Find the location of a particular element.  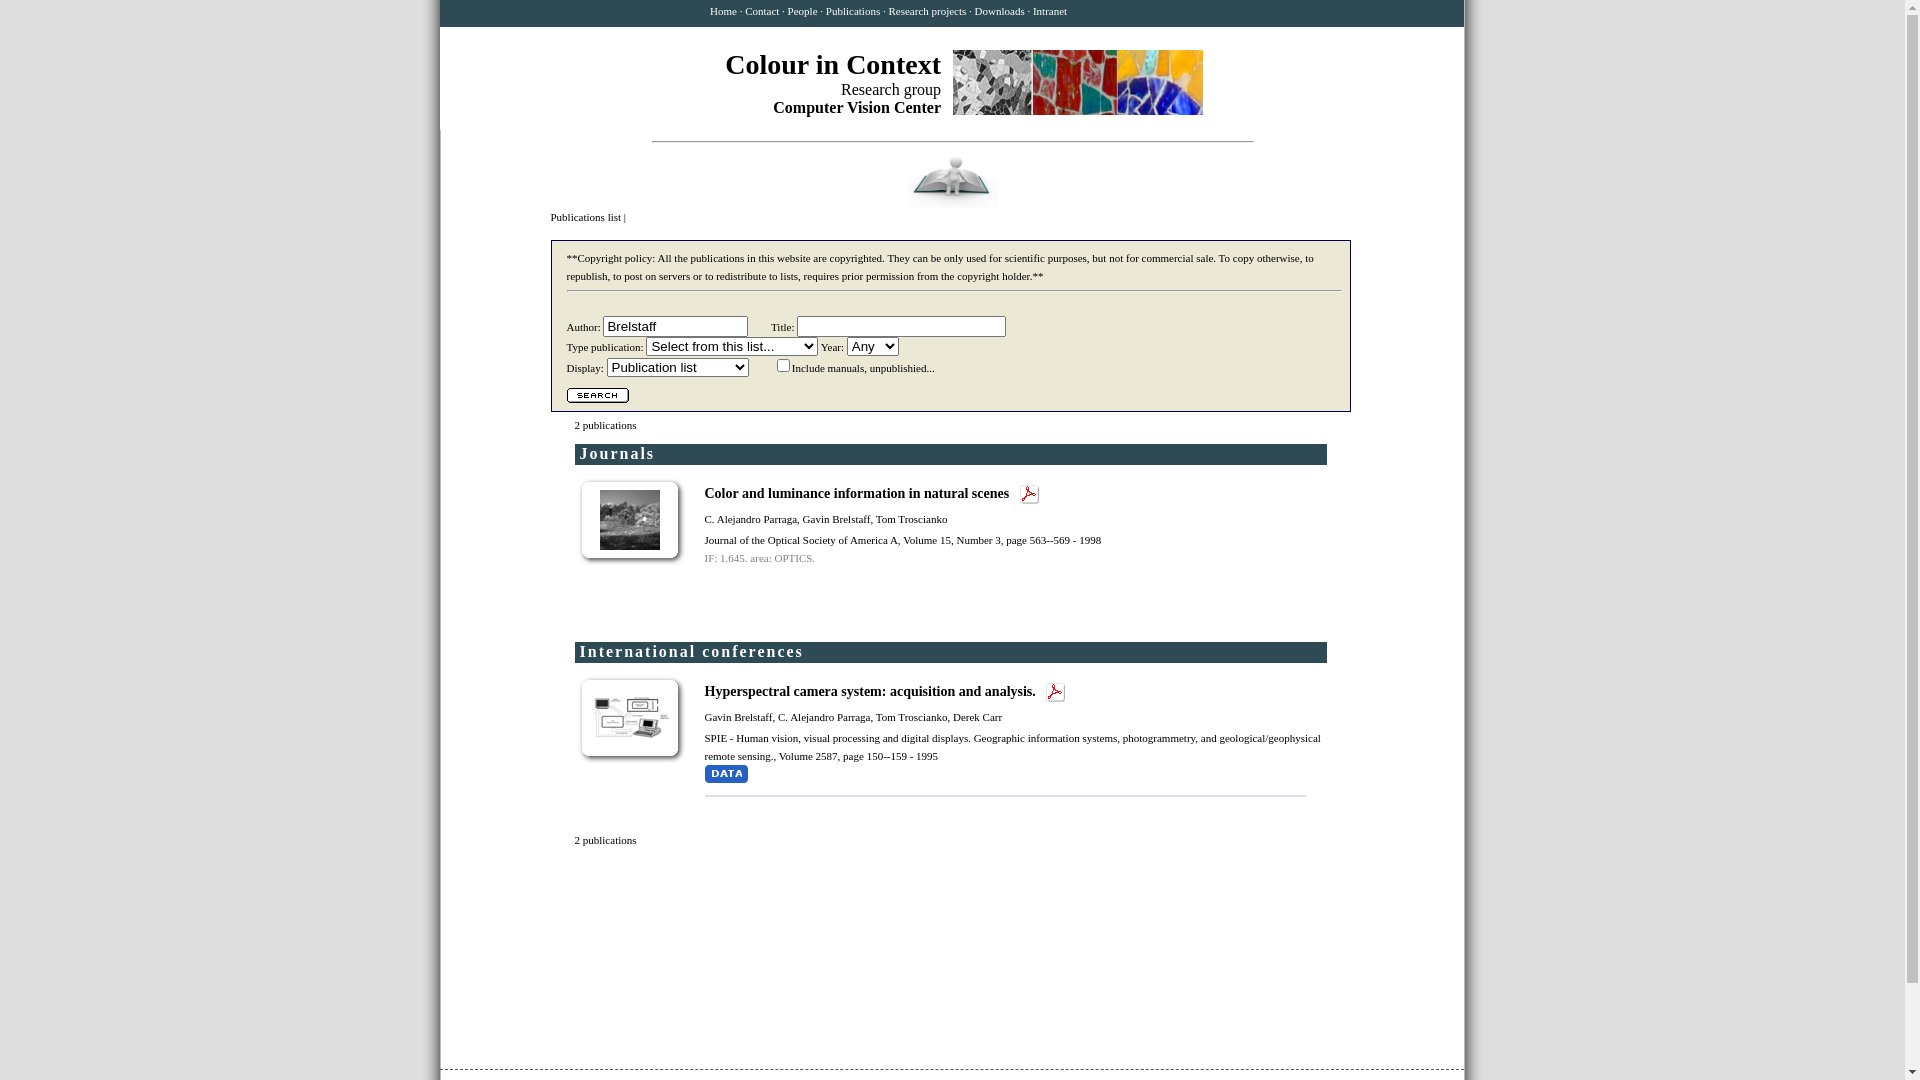

Hyperspectral camera system: acquisition and analysis. is located at coordinates (872, 692).